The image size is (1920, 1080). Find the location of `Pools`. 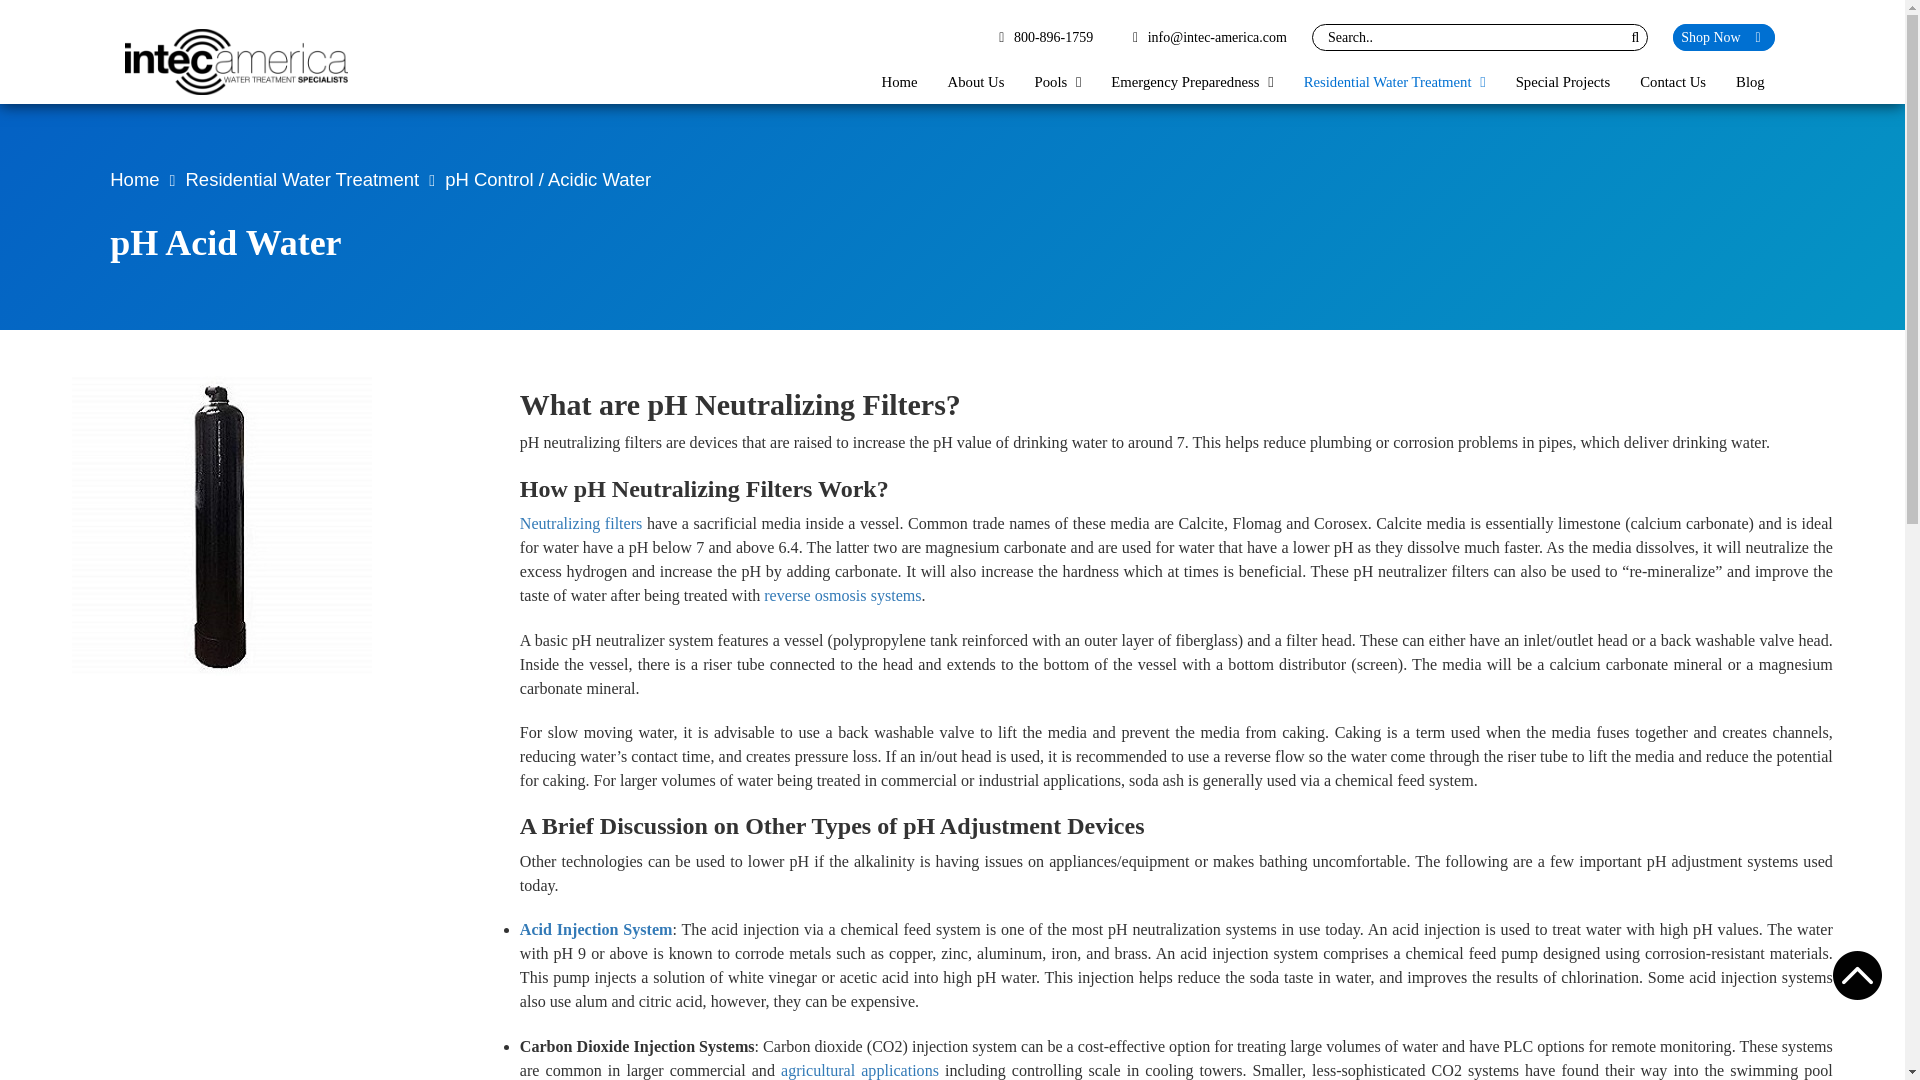

Pools is located at coordinates (1058, 82).